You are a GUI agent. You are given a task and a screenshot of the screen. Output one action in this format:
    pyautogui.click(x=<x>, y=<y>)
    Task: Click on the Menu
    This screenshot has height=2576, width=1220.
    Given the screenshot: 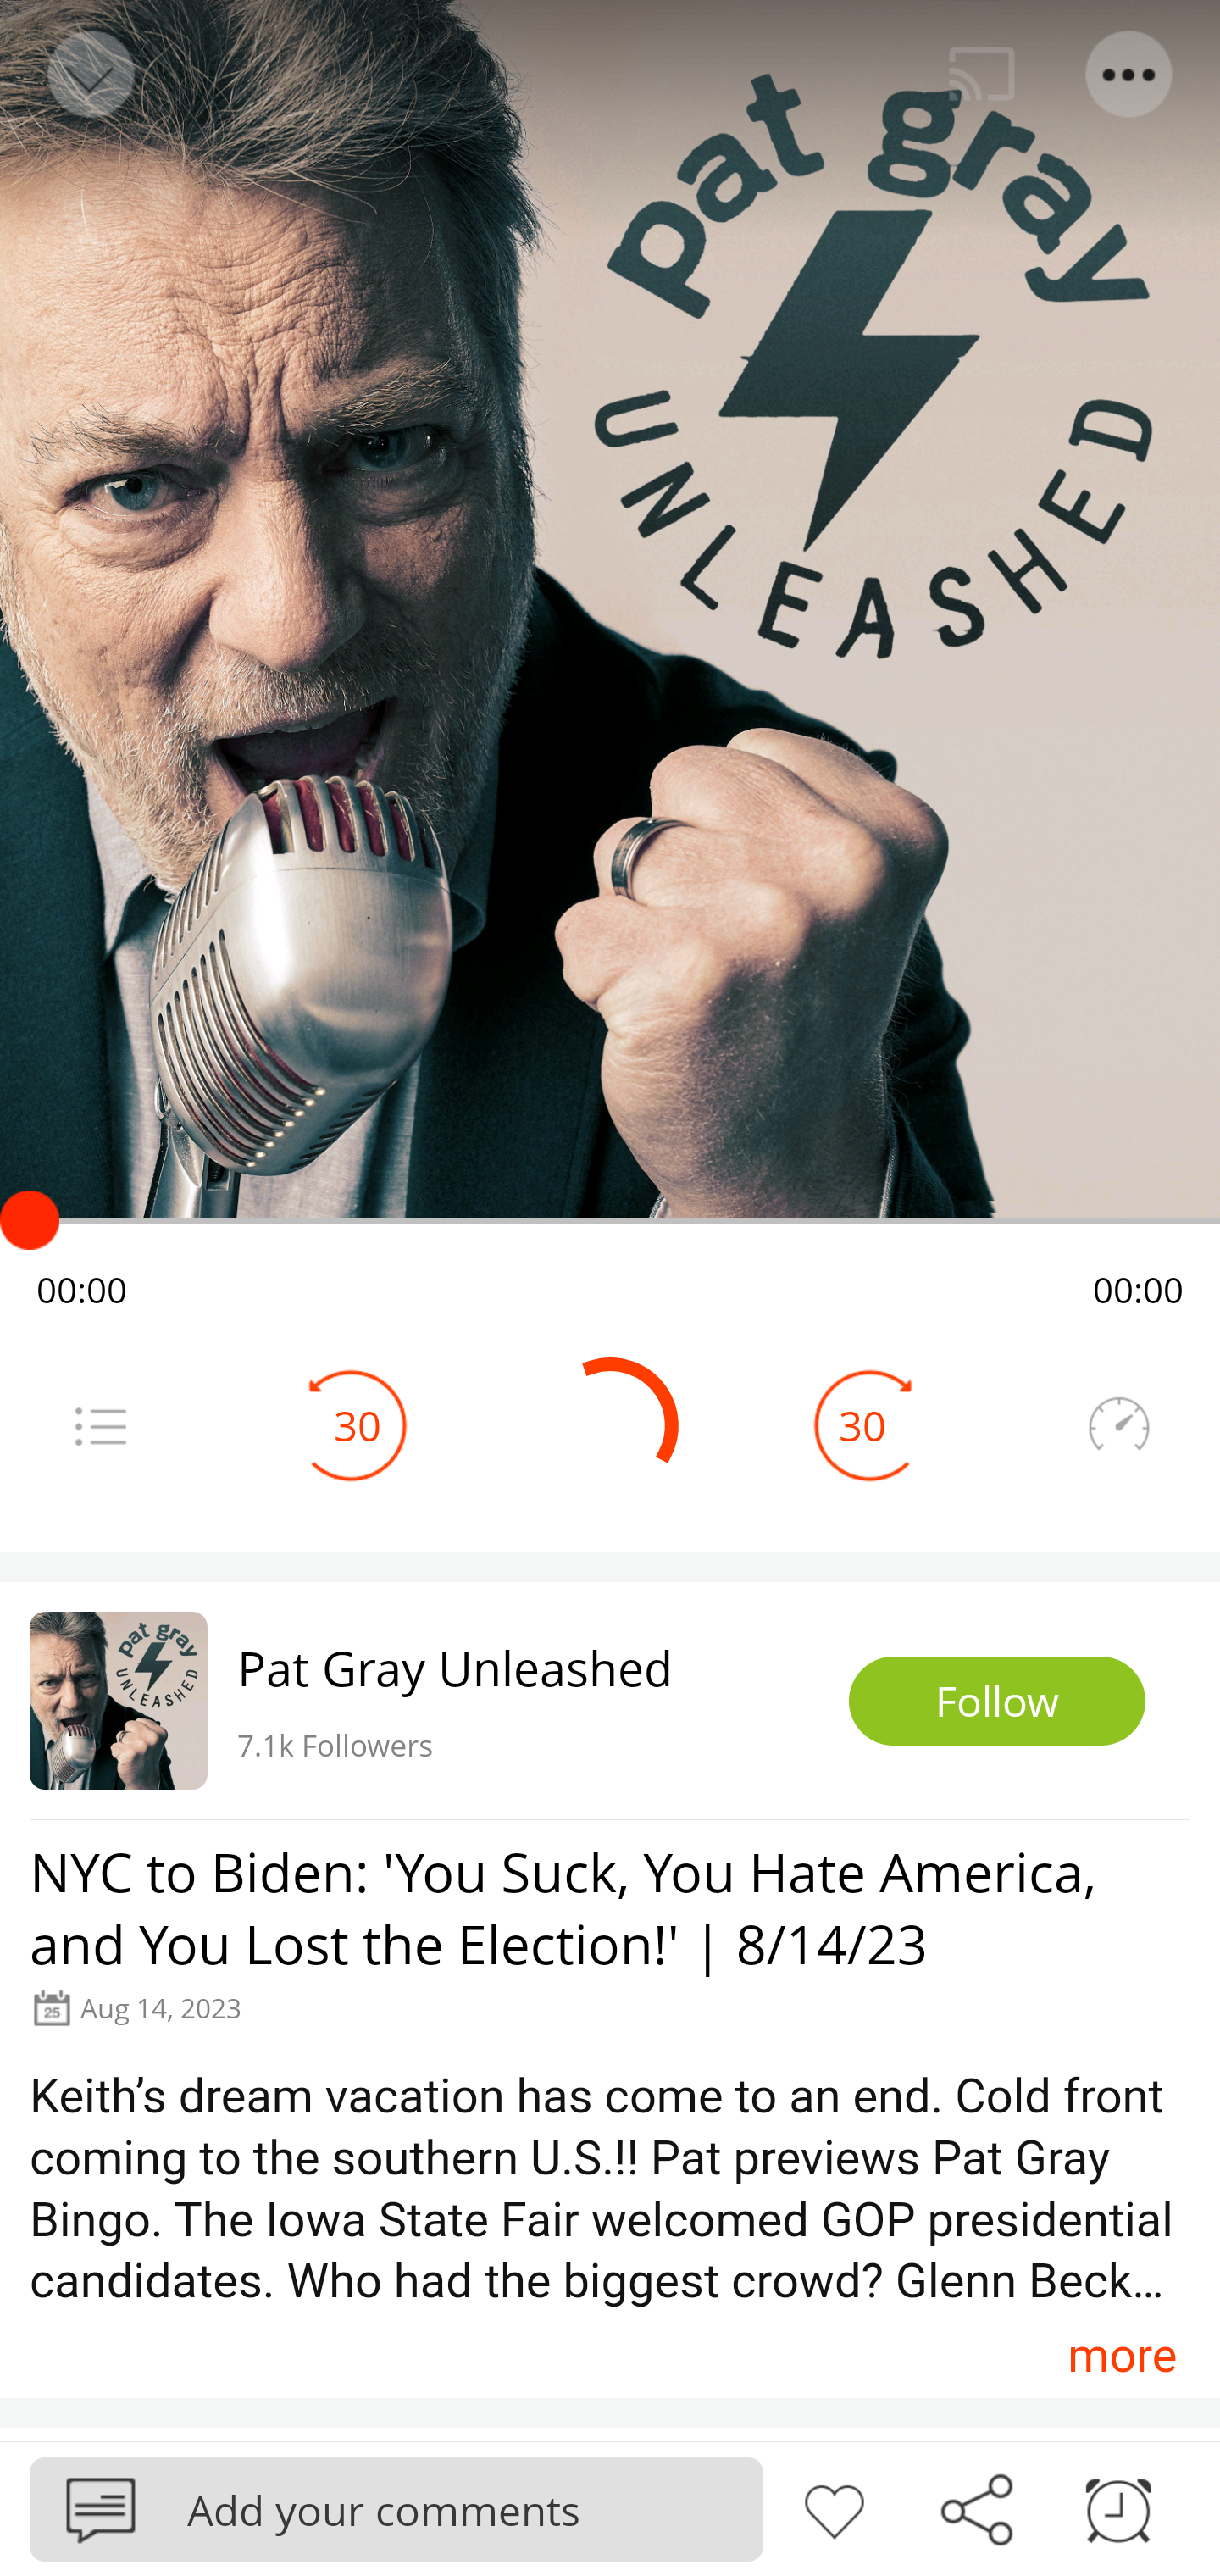 What is the action you would take?
    pyautogui.click(x=100, y=1425)
    